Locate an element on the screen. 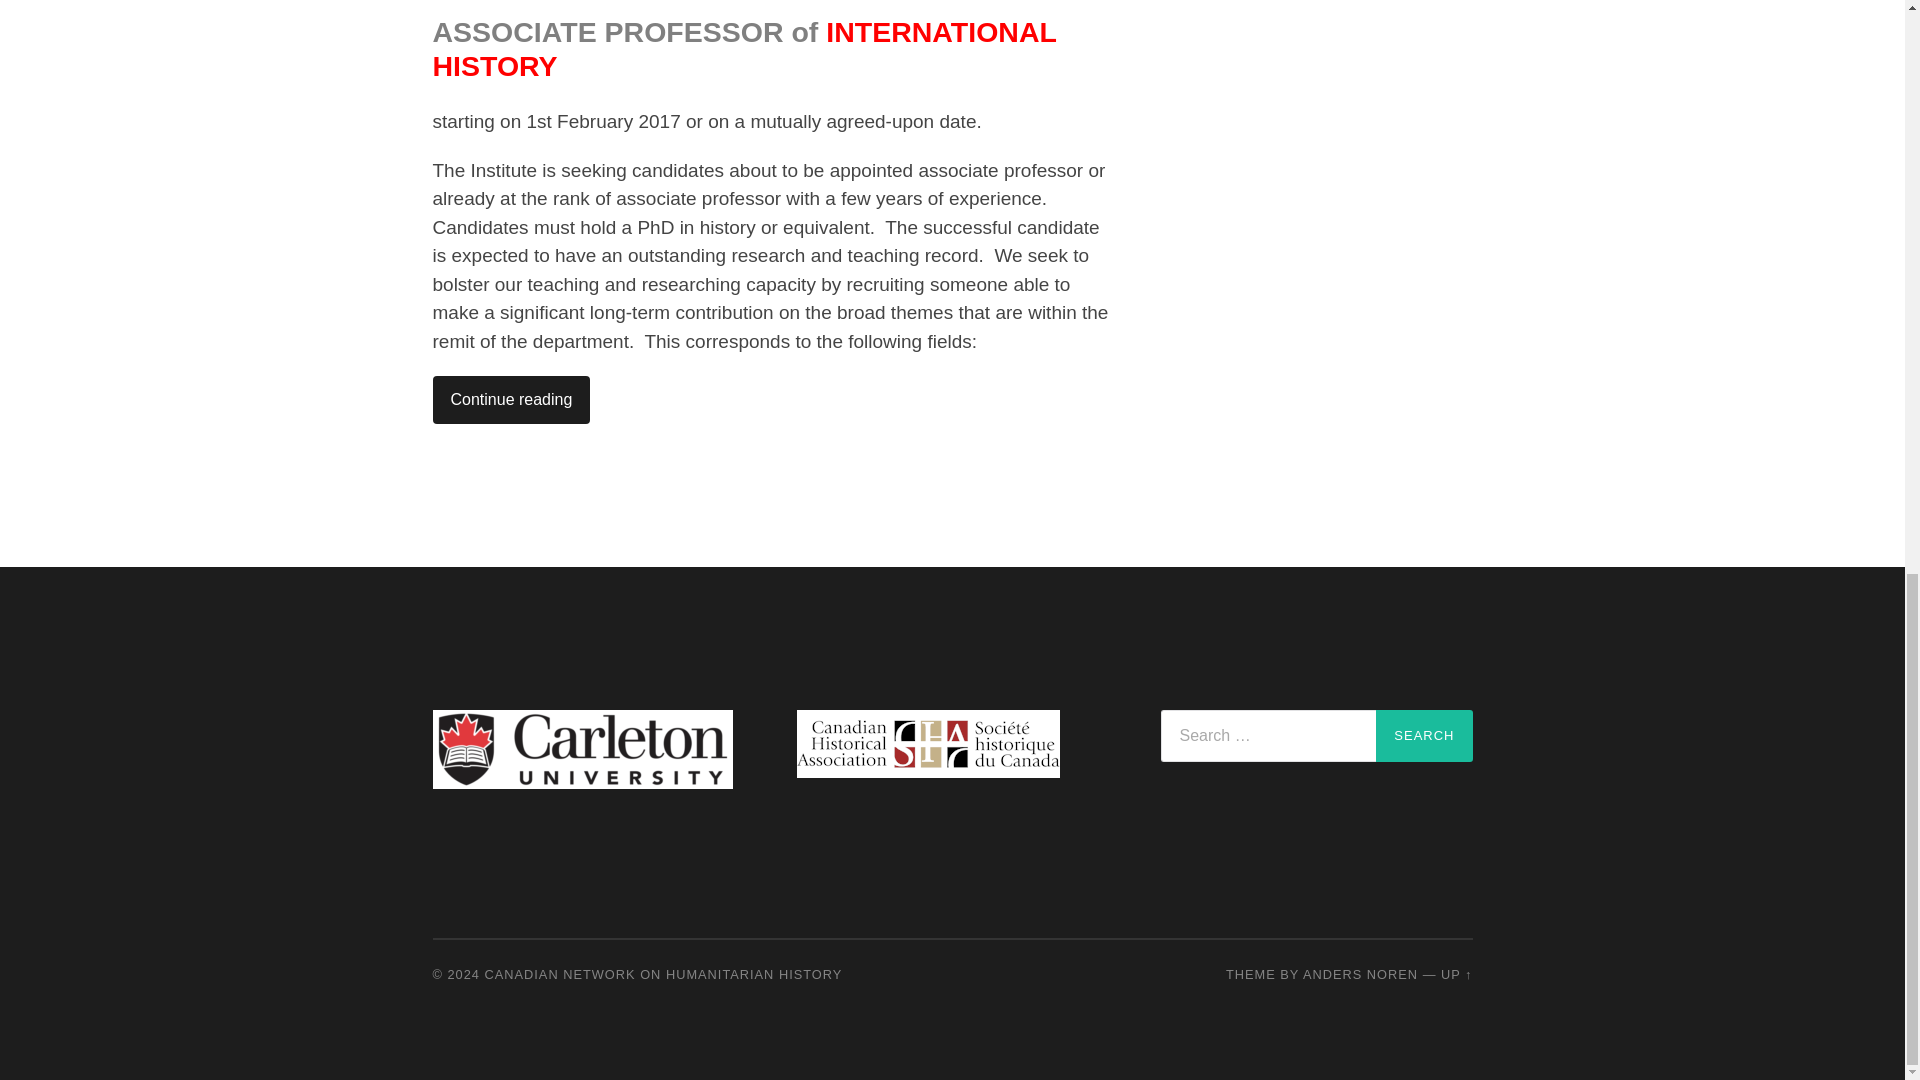 Image resolution: width=1920 pixels, height=1080 pixels. Continue reading is located at coordinates (510, 400).